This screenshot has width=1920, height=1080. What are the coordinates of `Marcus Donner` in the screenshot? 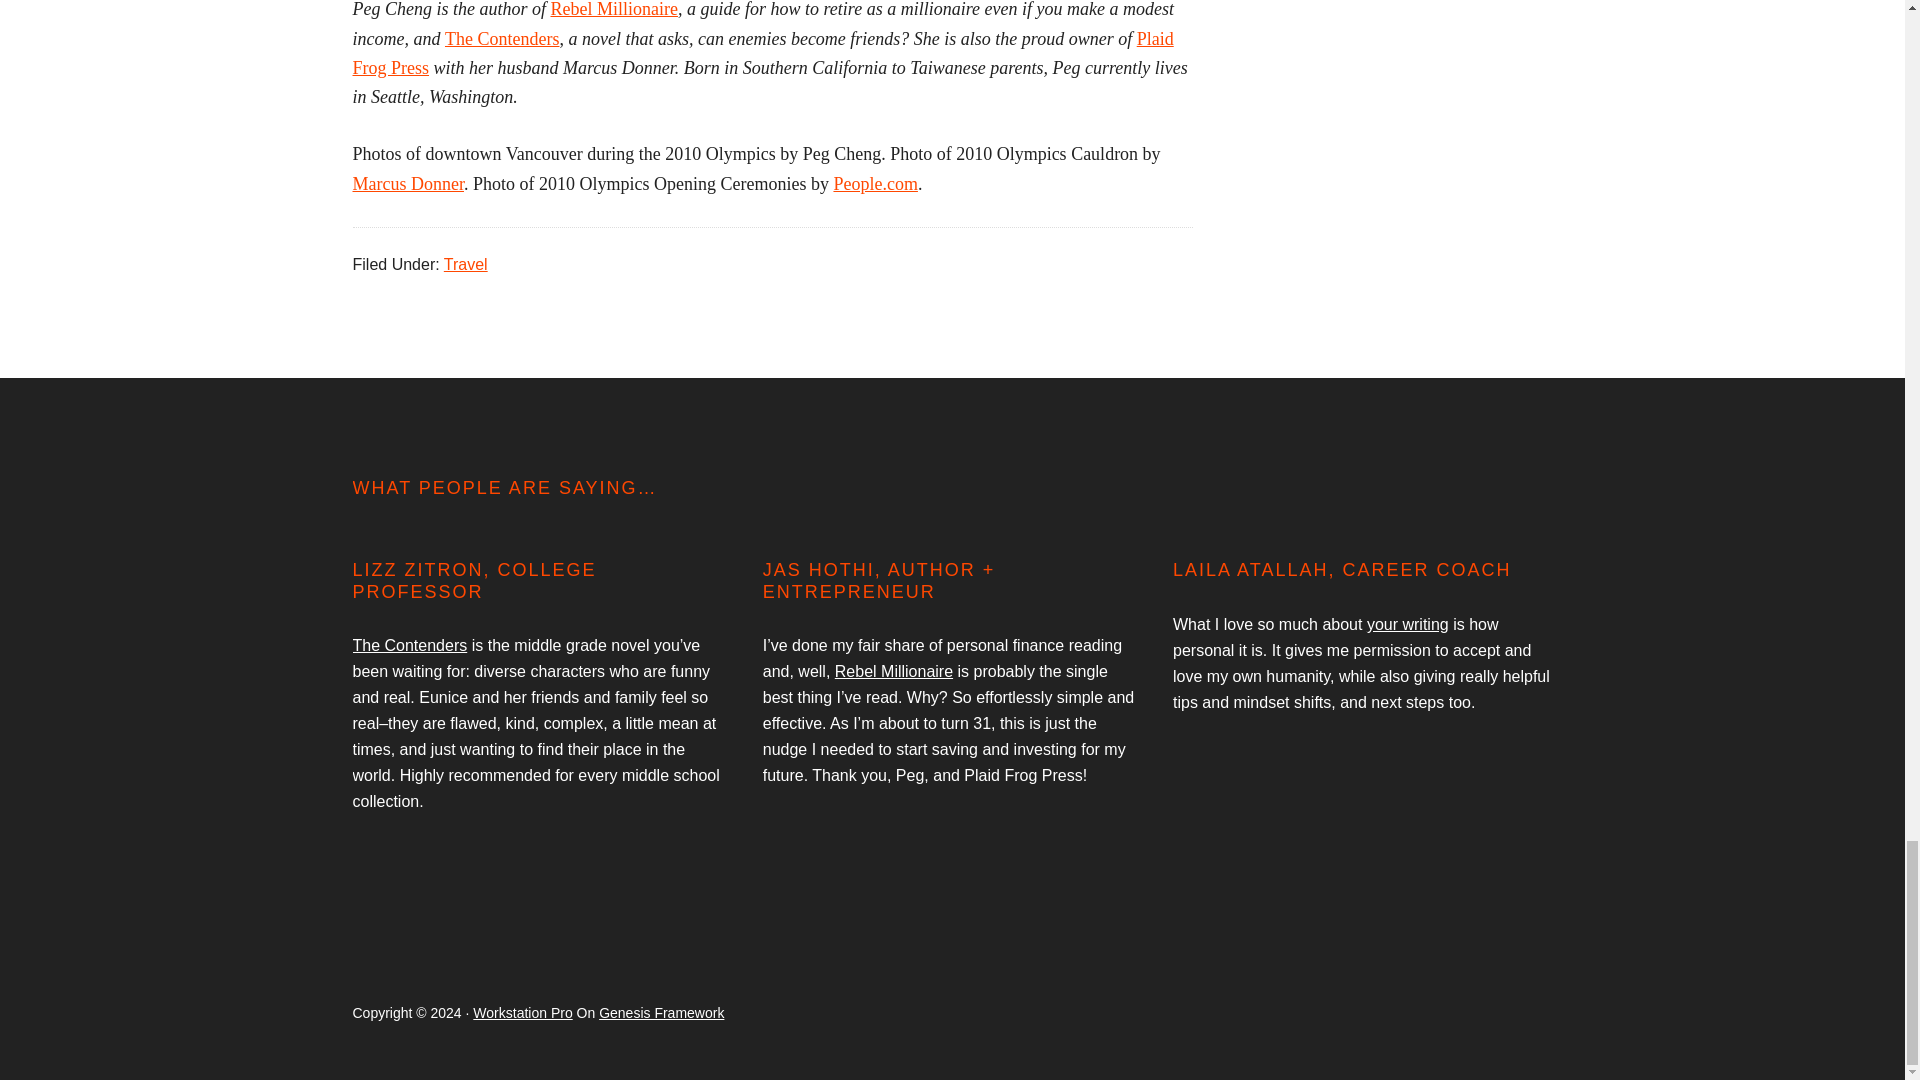 It's located at (406, 184).